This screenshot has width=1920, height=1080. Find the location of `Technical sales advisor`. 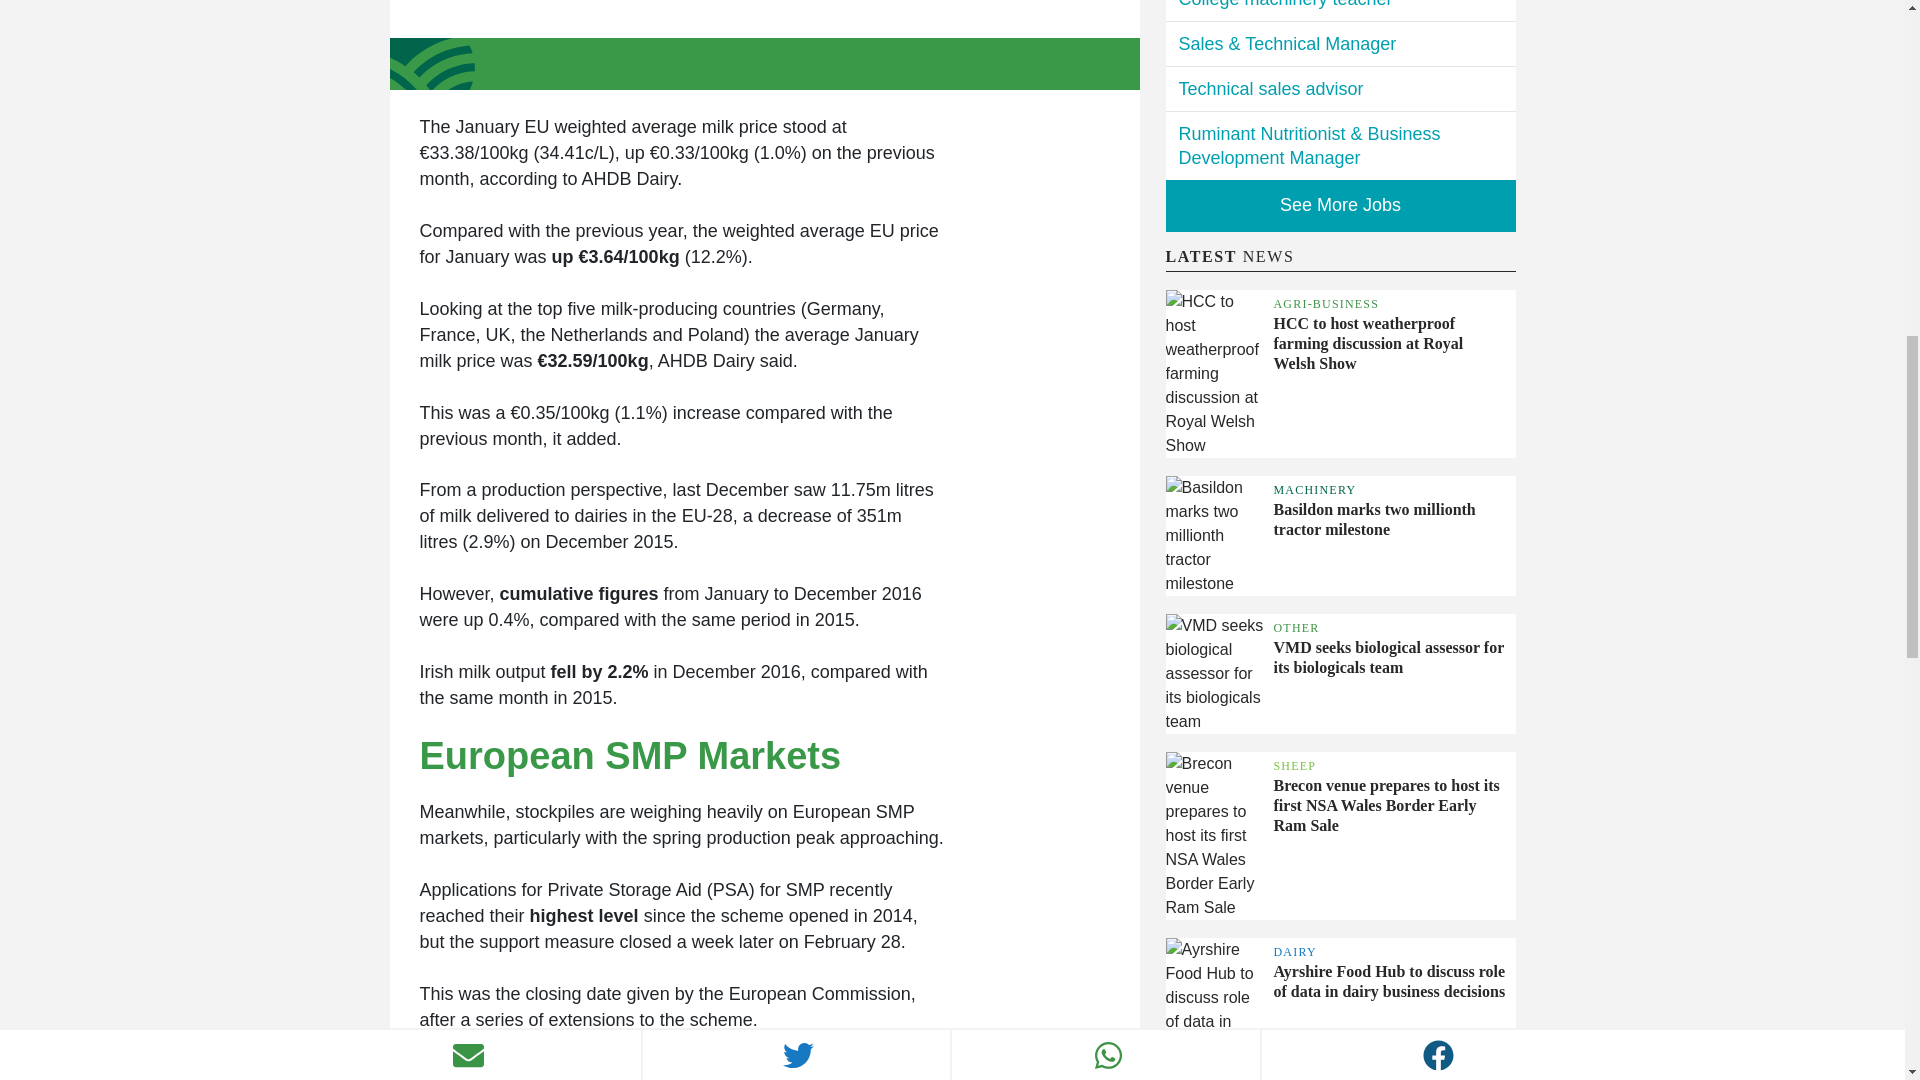

Technical sales advisor is located at coordinates (1340, 88).